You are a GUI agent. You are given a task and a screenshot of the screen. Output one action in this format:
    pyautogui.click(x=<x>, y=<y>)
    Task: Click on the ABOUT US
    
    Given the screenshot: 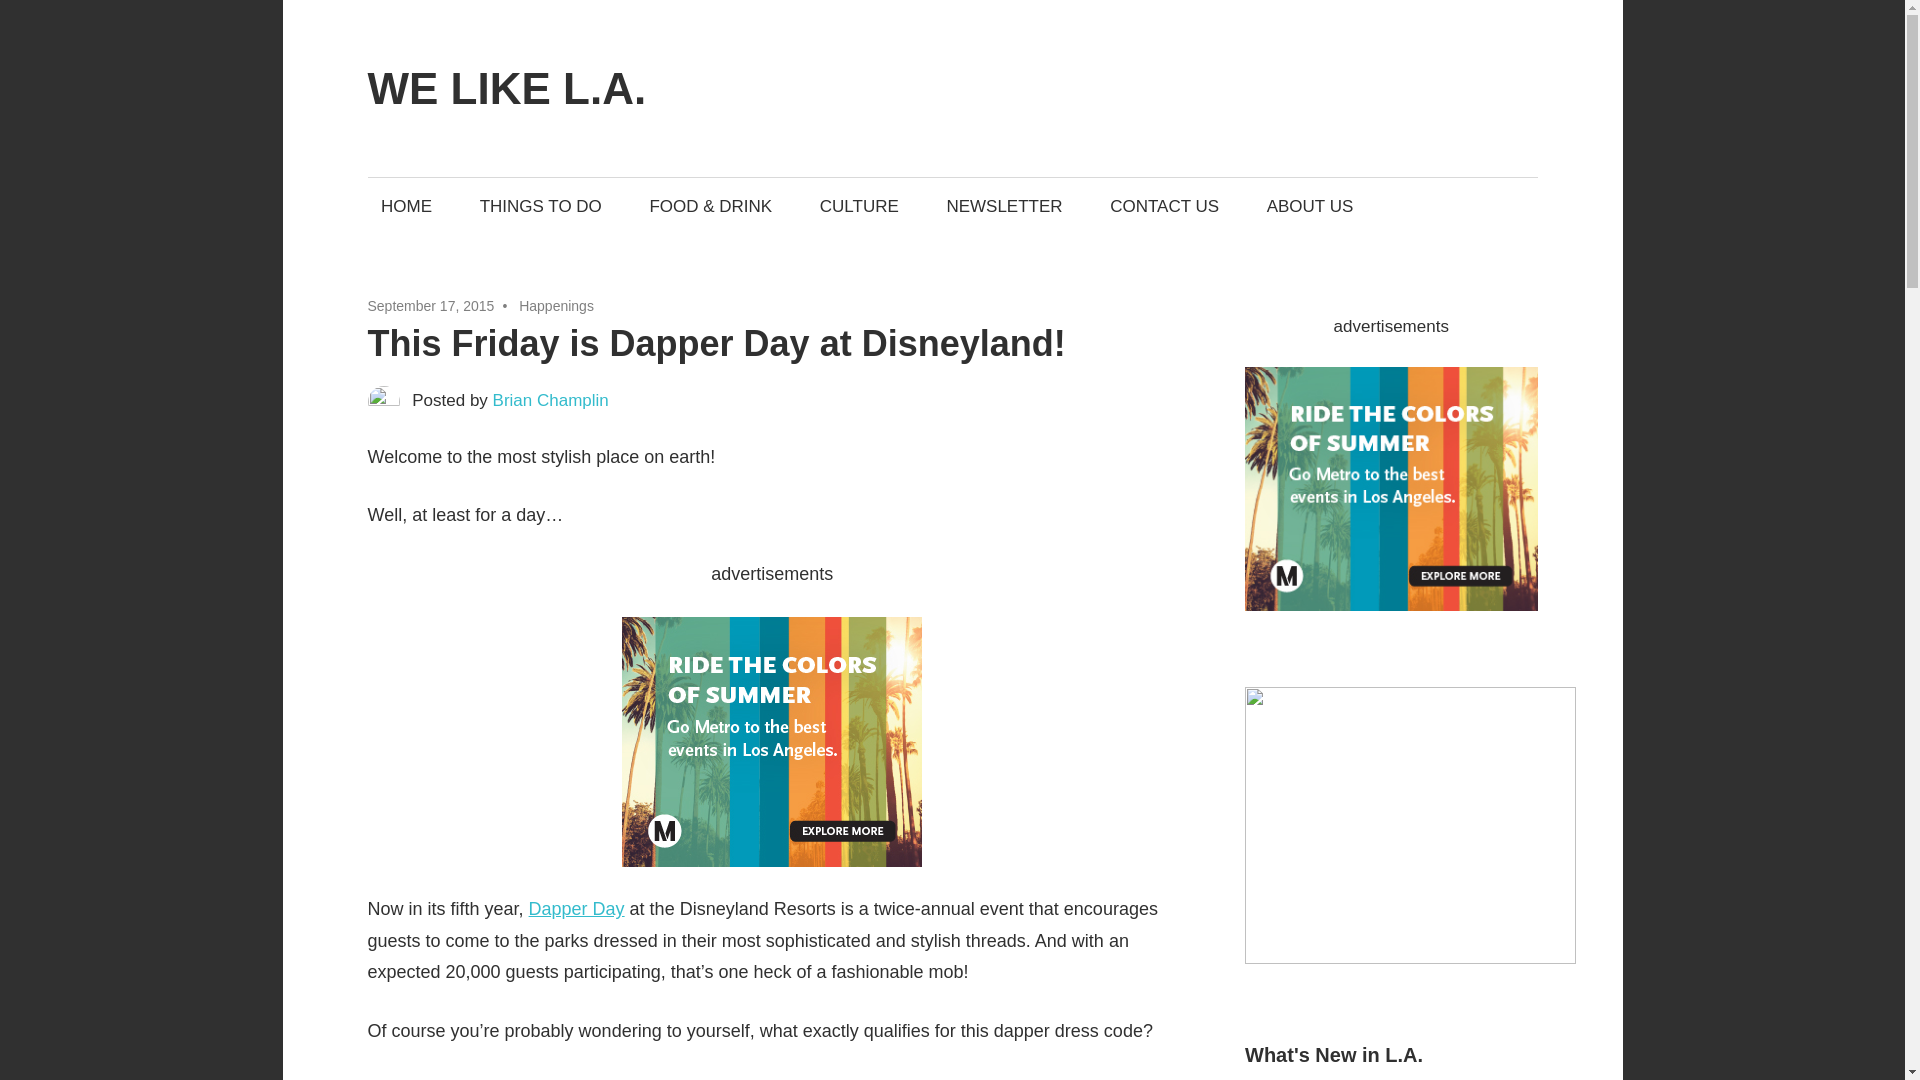 What is the action you would take?
    pyautogui.click(x=1310, y=206)
    